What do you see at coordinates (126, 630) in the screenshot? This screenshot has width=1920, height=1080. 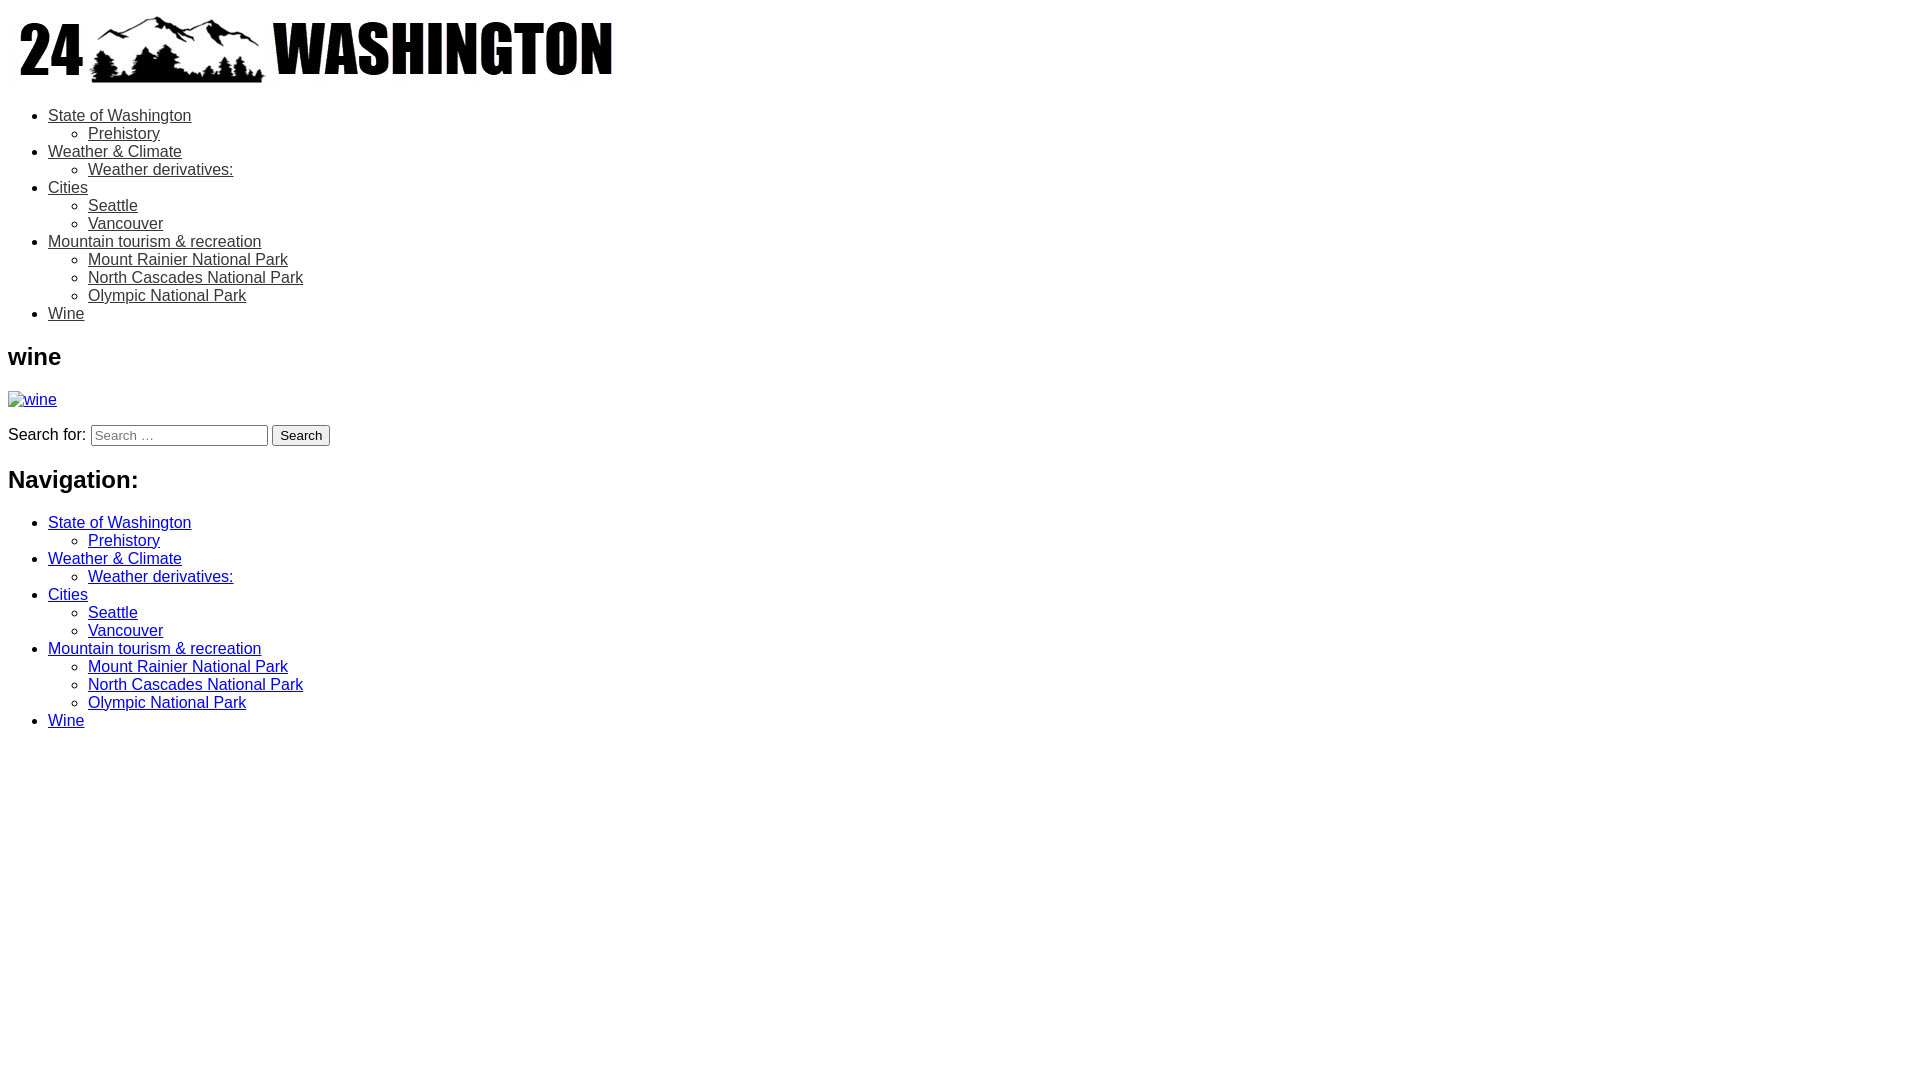 I see `Vancouver` at bounding box center [126, 630].